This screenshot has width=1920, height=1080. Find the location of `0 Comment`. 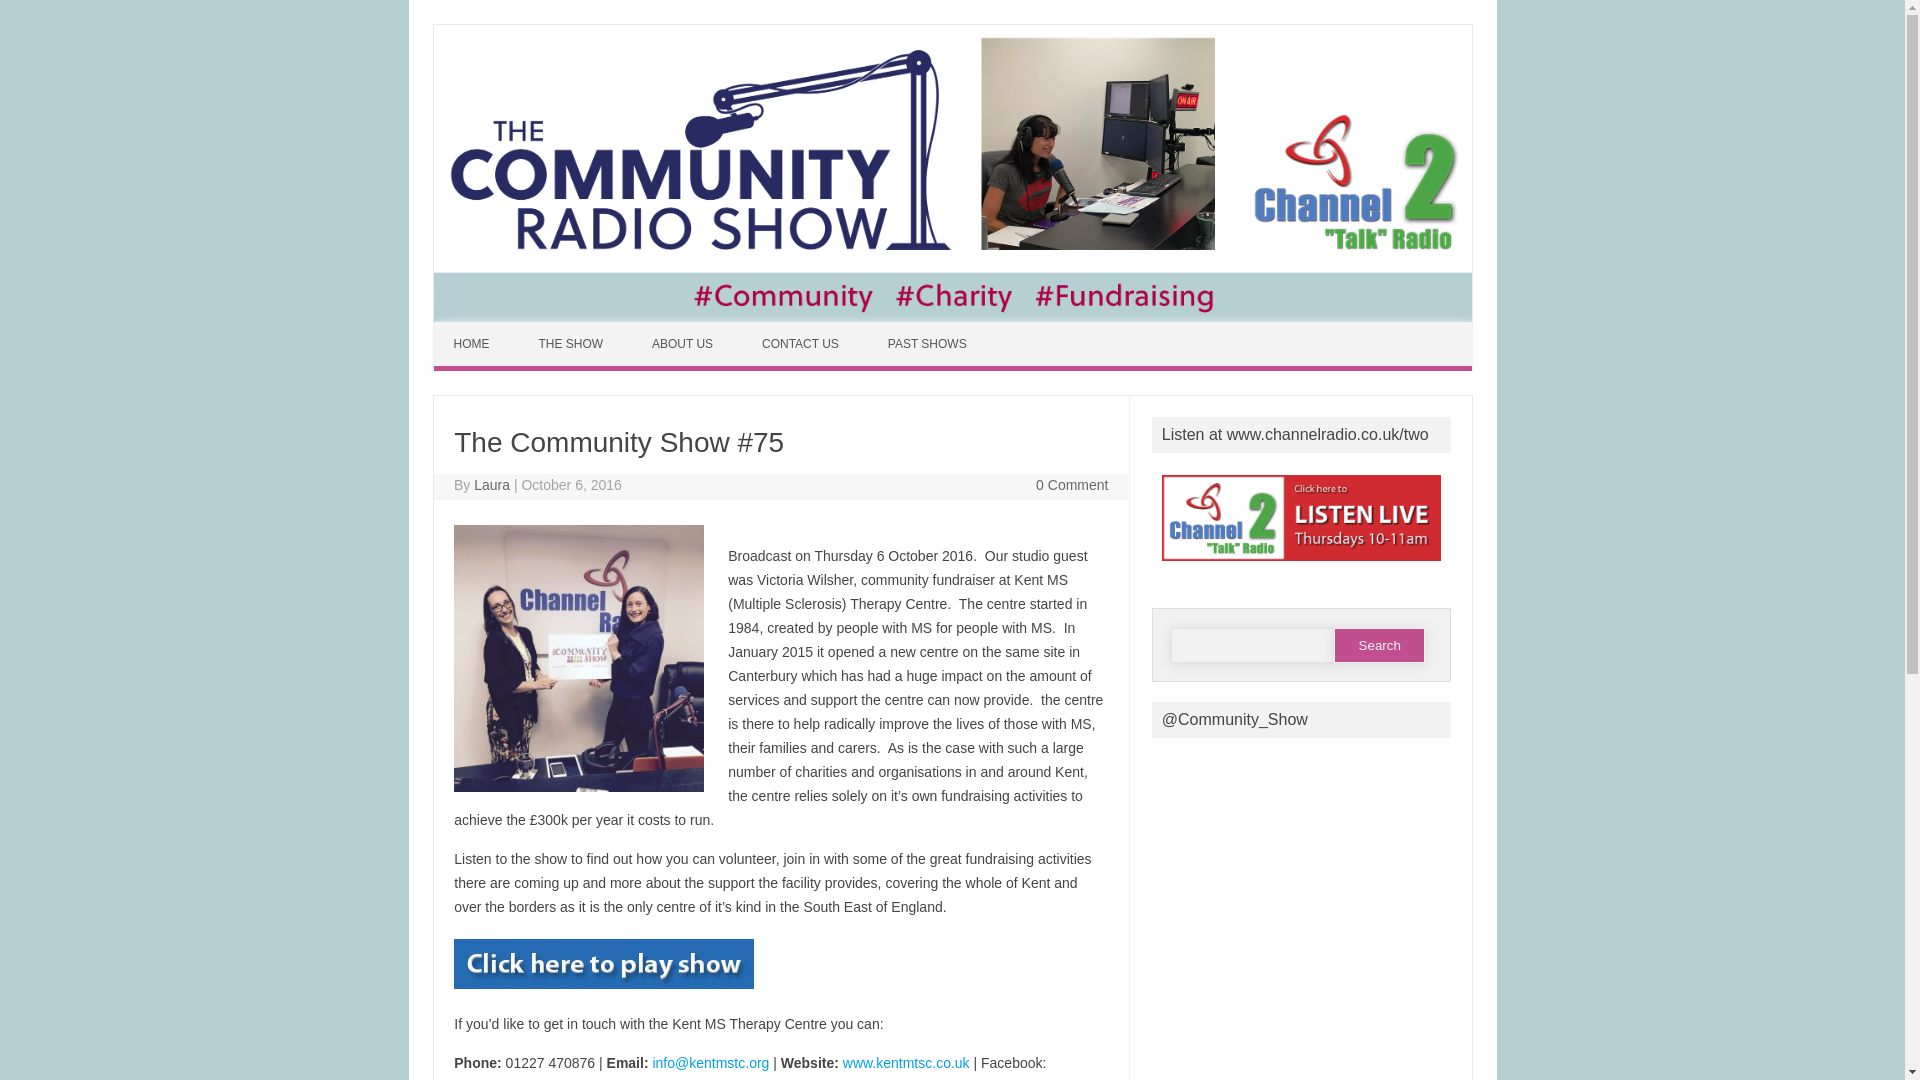

0 Comment is located at coordinates (1072, 484).